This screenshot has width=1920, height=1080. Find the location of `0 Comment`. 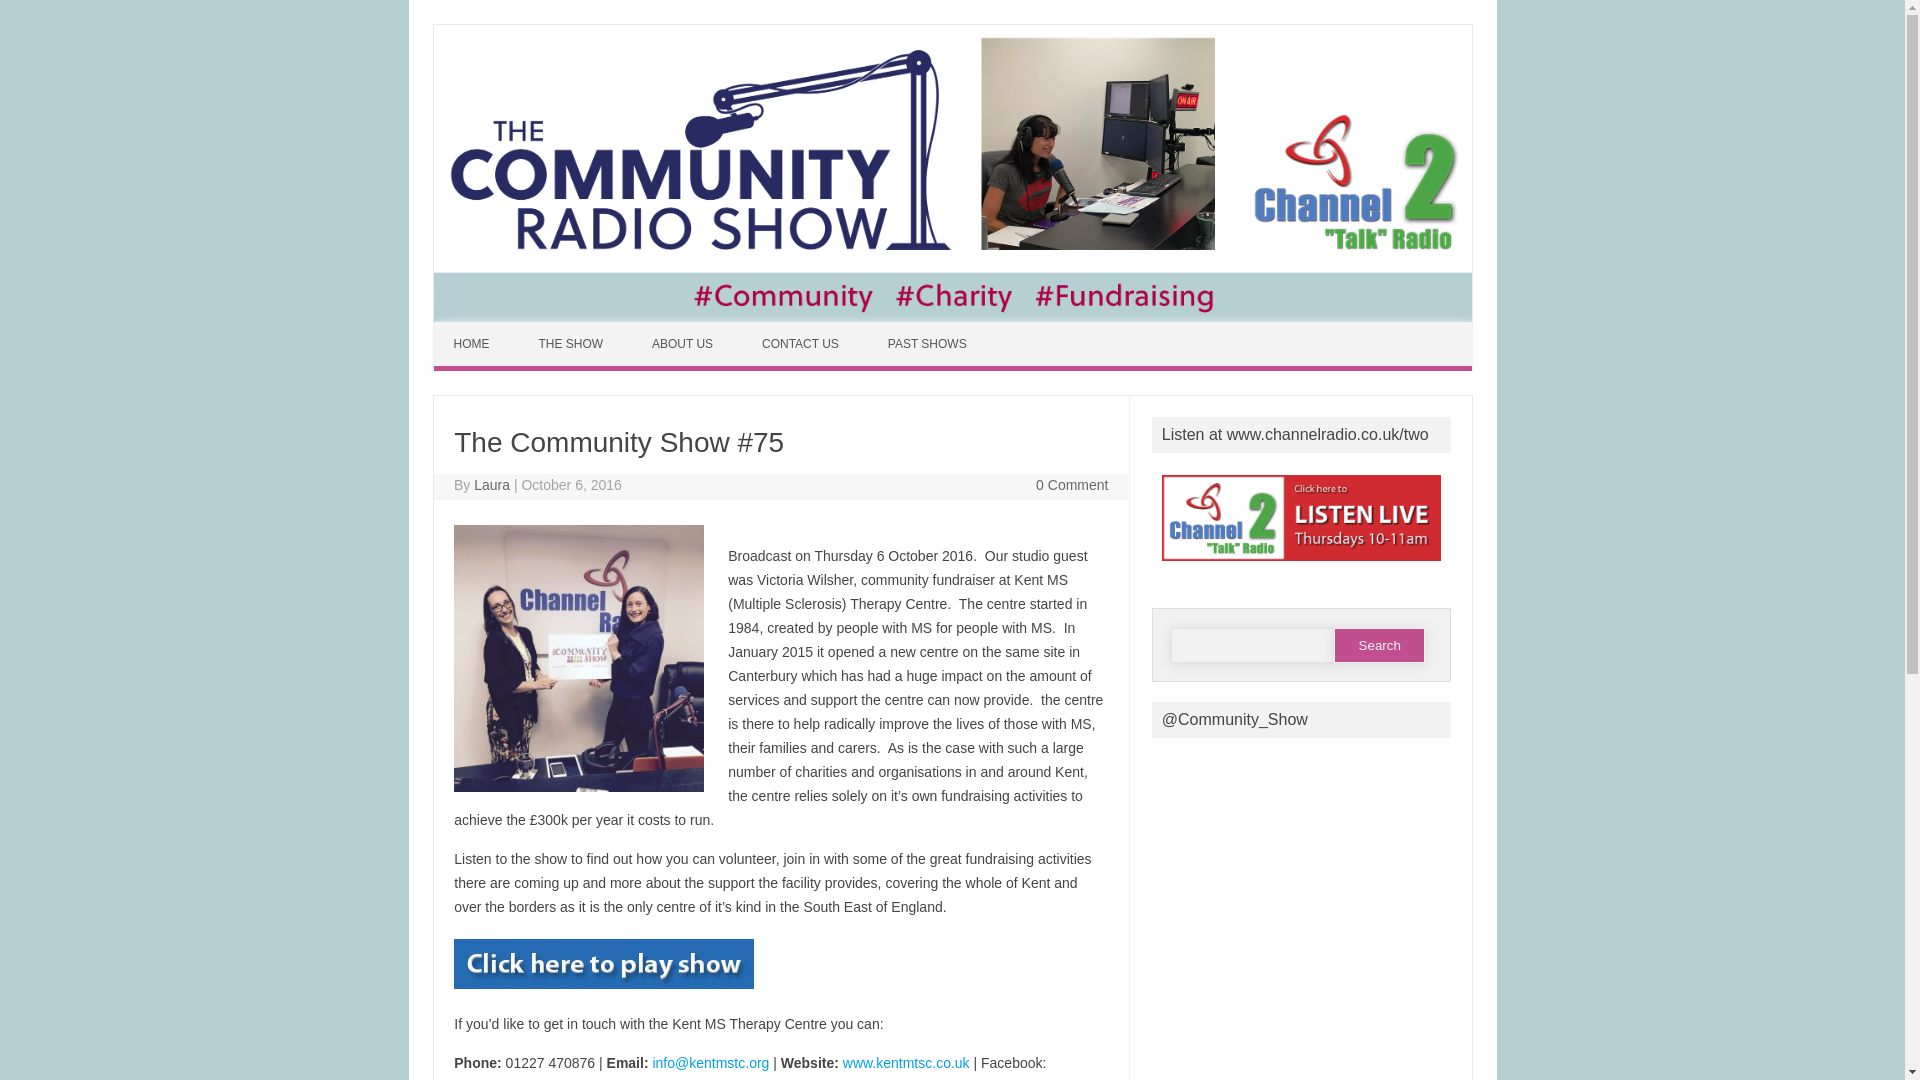

0 Comment is located at coordinates (1072, 484).